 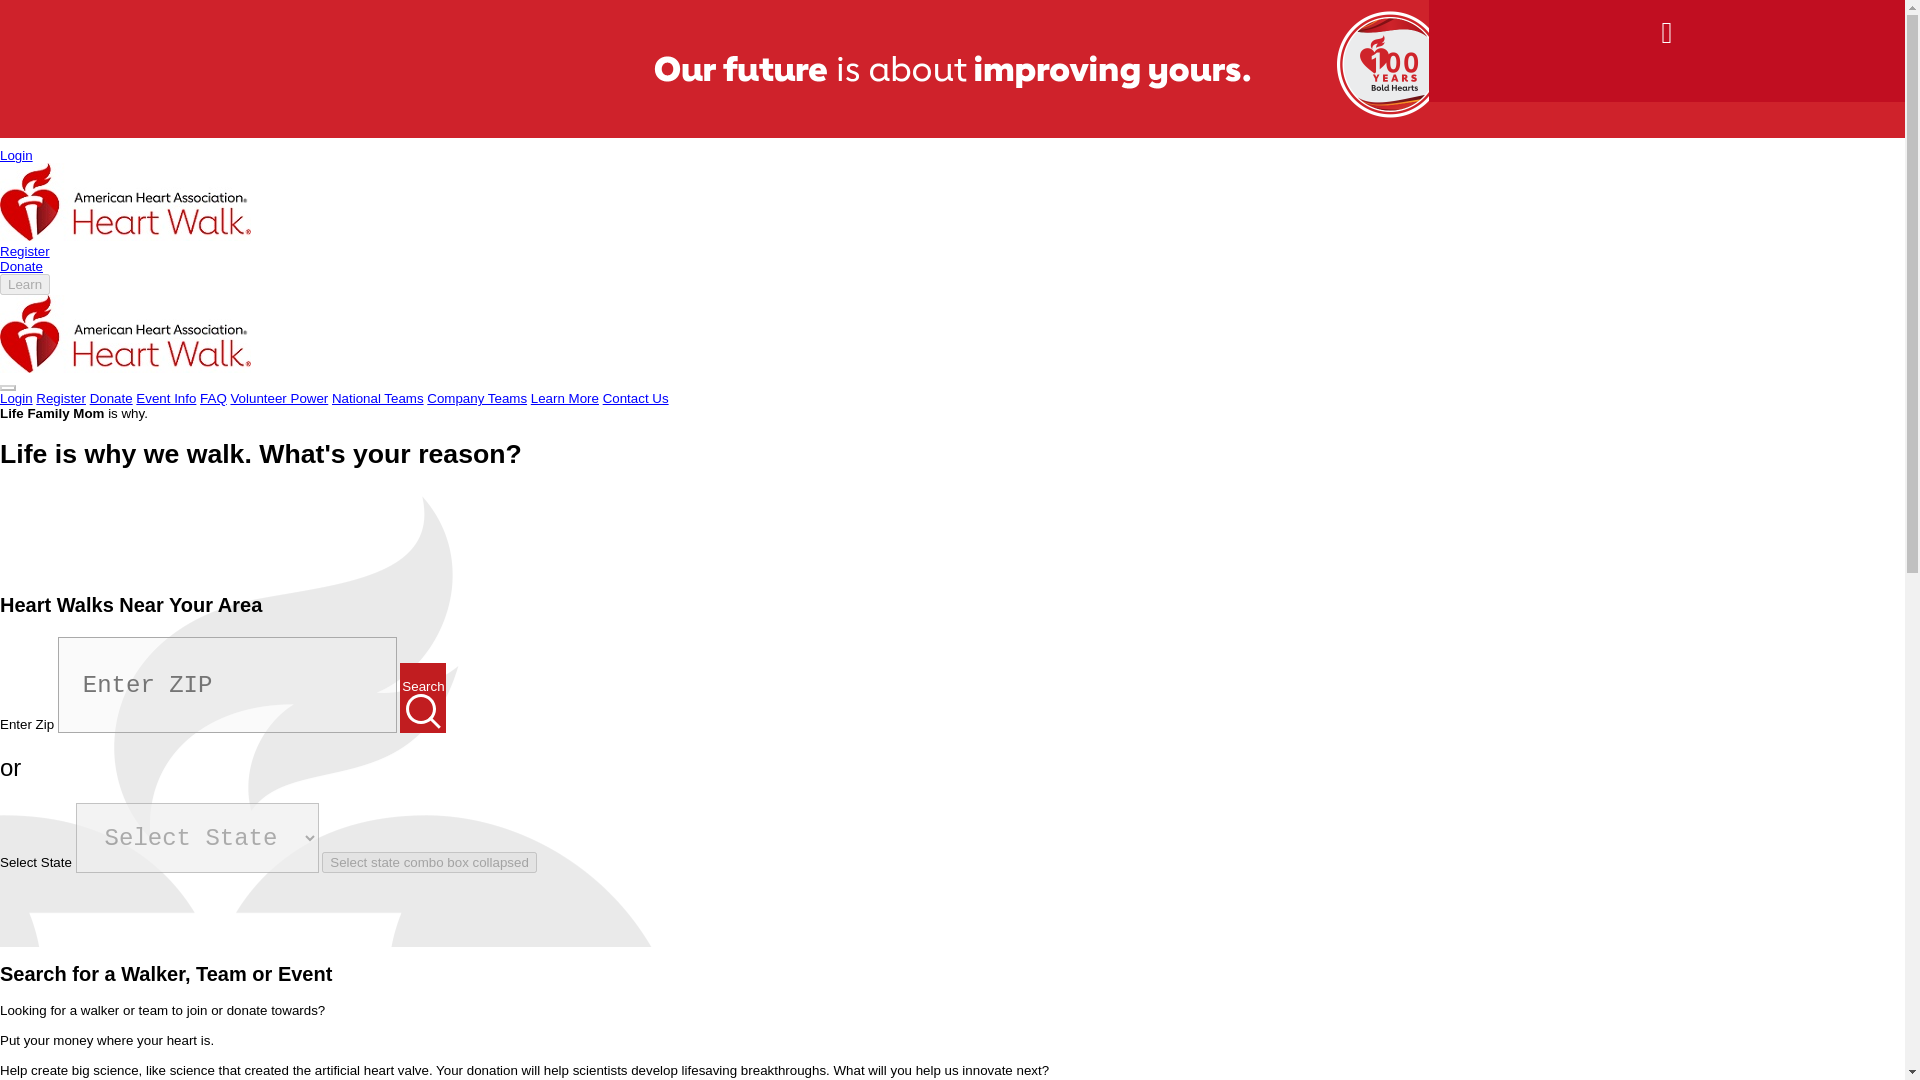 What do you see at coordinates (565, 398) in the screenshot?
I see `Learn More` at bounding box center [565, 398].